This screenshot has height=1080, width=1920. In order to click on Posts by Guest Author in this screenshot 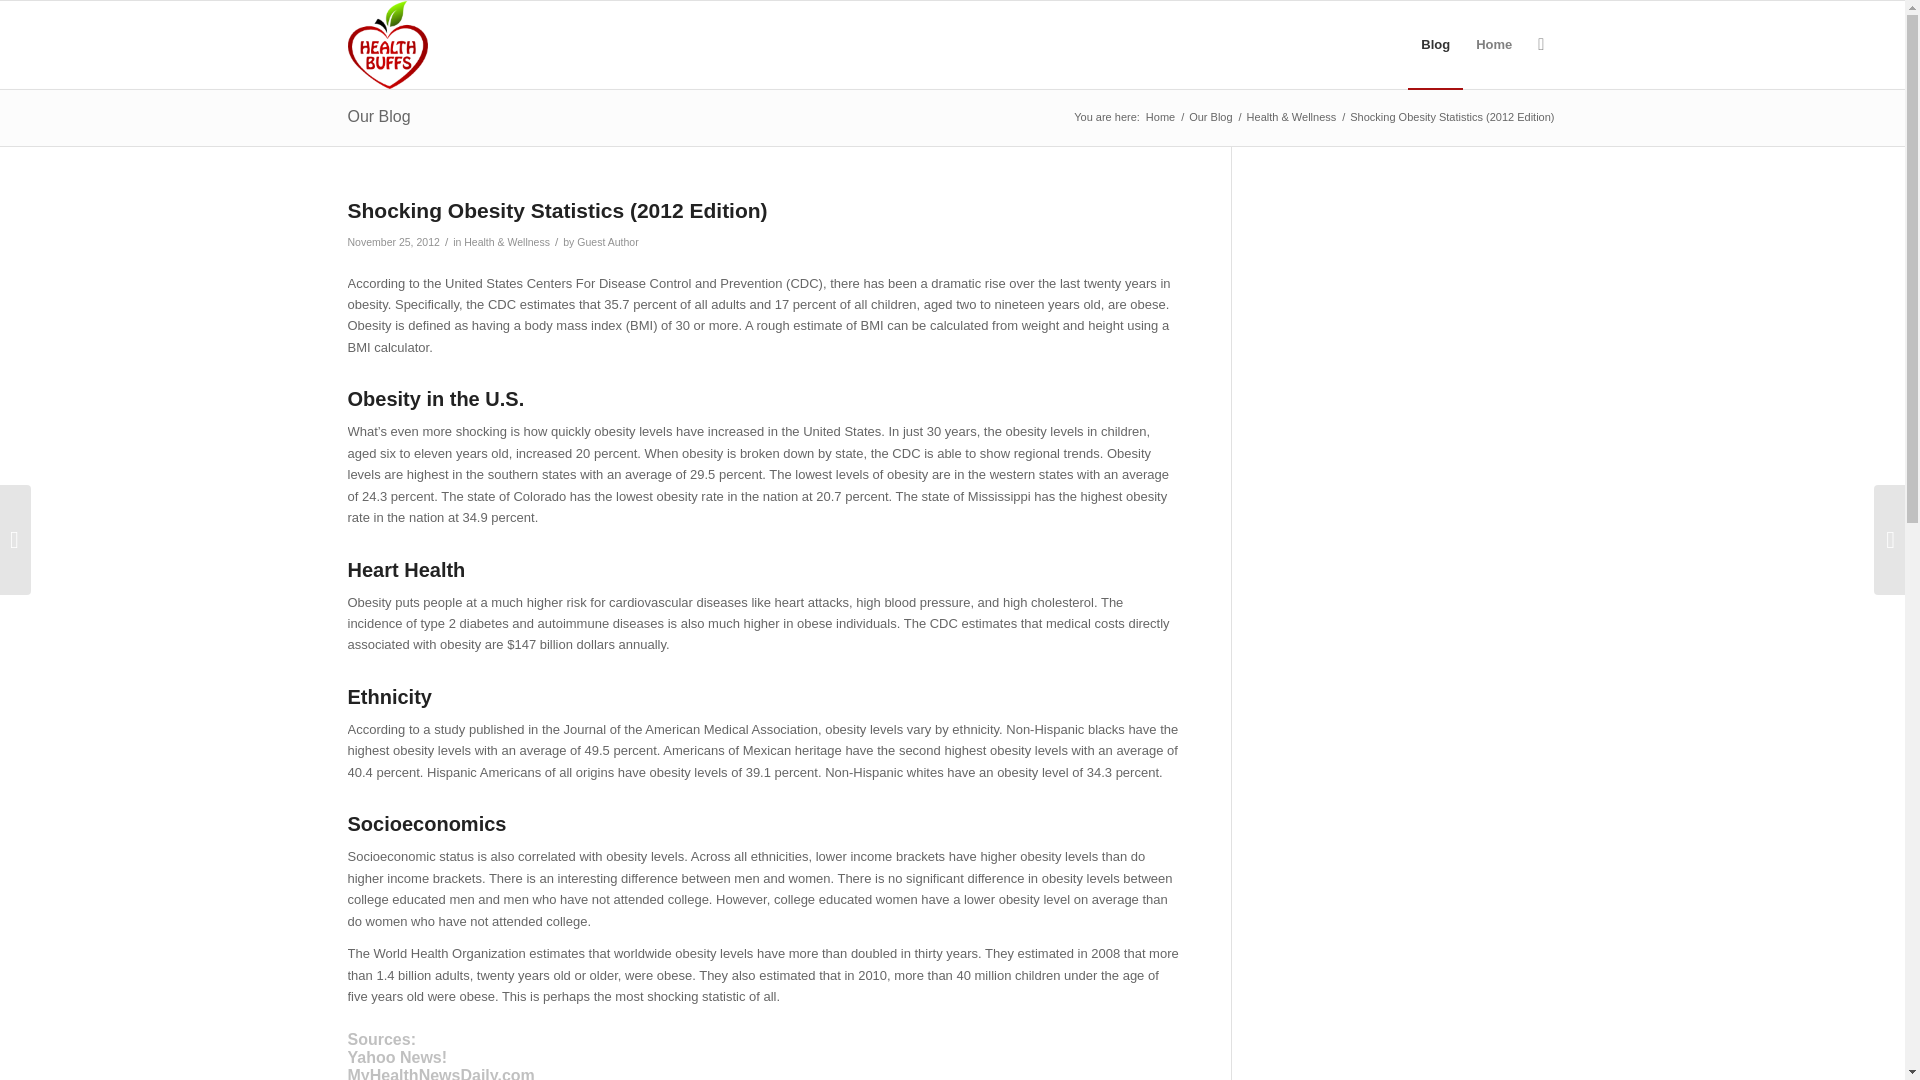, I will do `click(607, 242)`.